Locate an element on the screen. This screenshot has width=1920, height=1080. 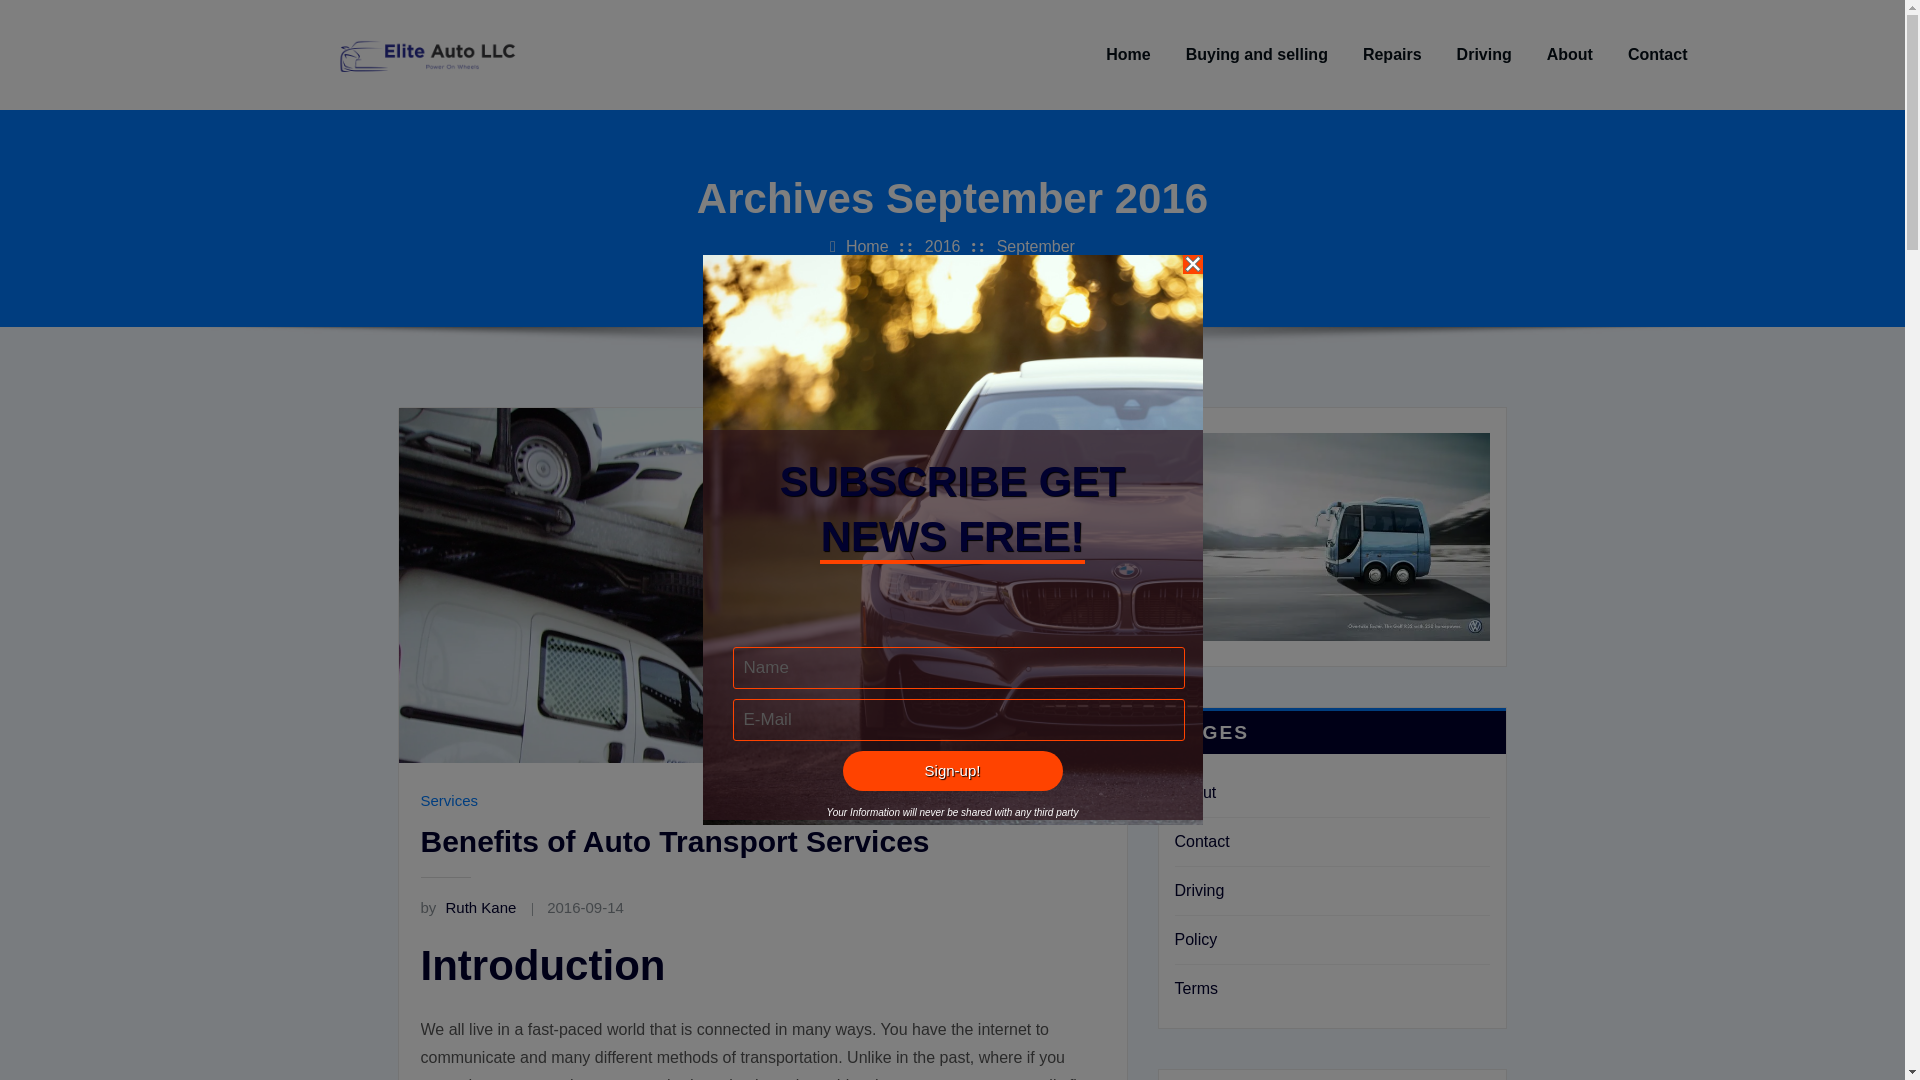
Contact is located at coordinates (1658, 55).